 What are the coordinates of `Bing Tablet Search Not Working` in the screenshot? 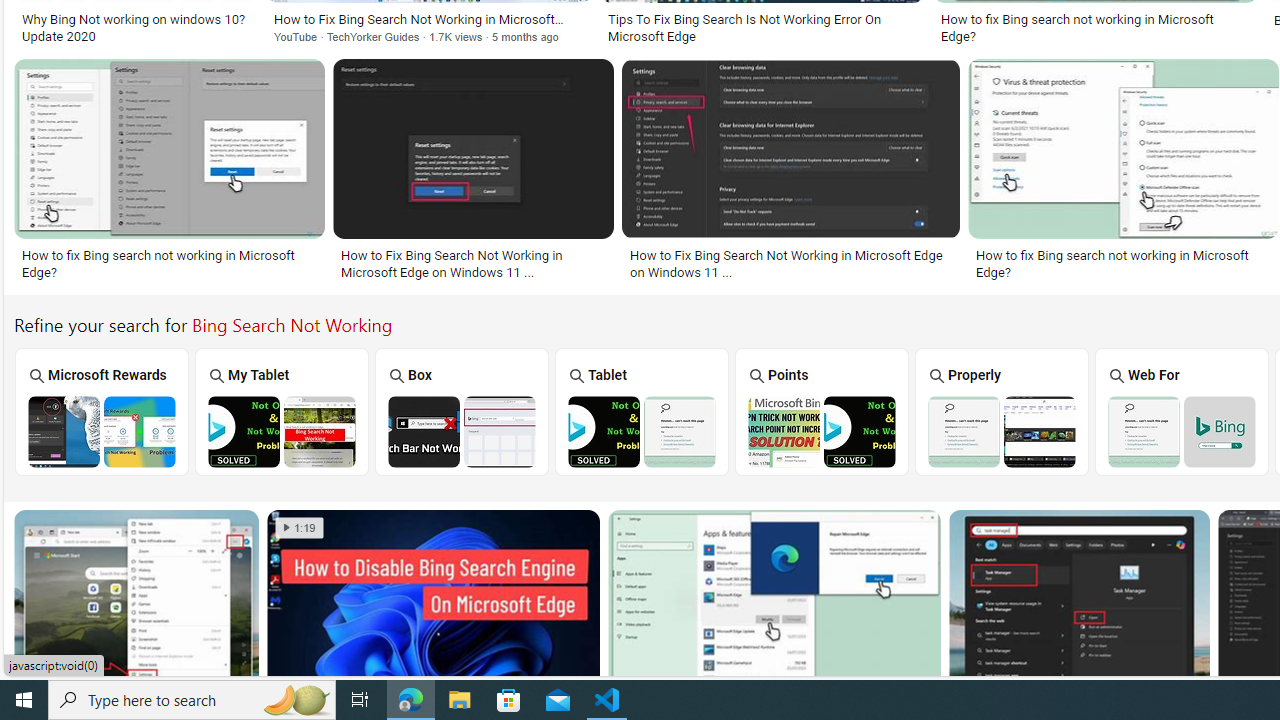 It's located at (642, 431).